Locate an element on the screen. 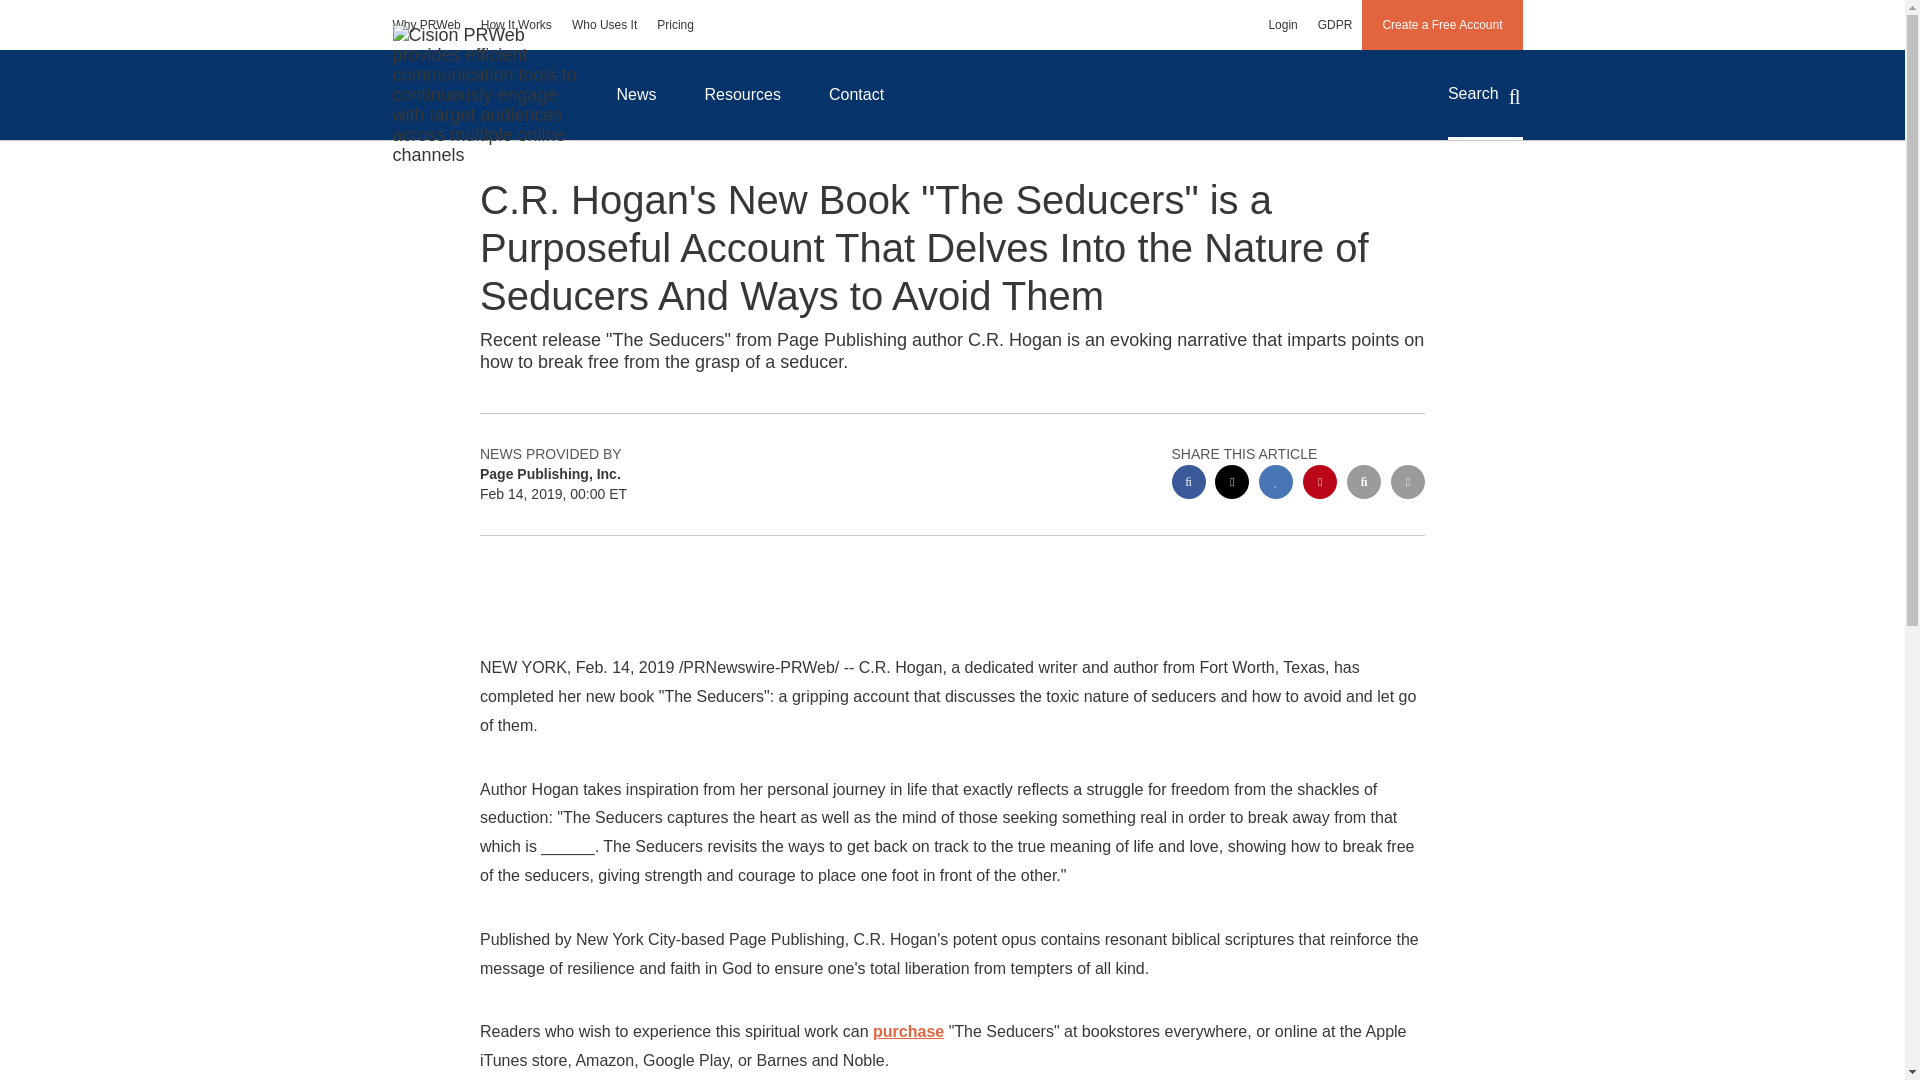 This screenshot has width=1920, height=1080. GDPR is located at coordinates (1335, 24).